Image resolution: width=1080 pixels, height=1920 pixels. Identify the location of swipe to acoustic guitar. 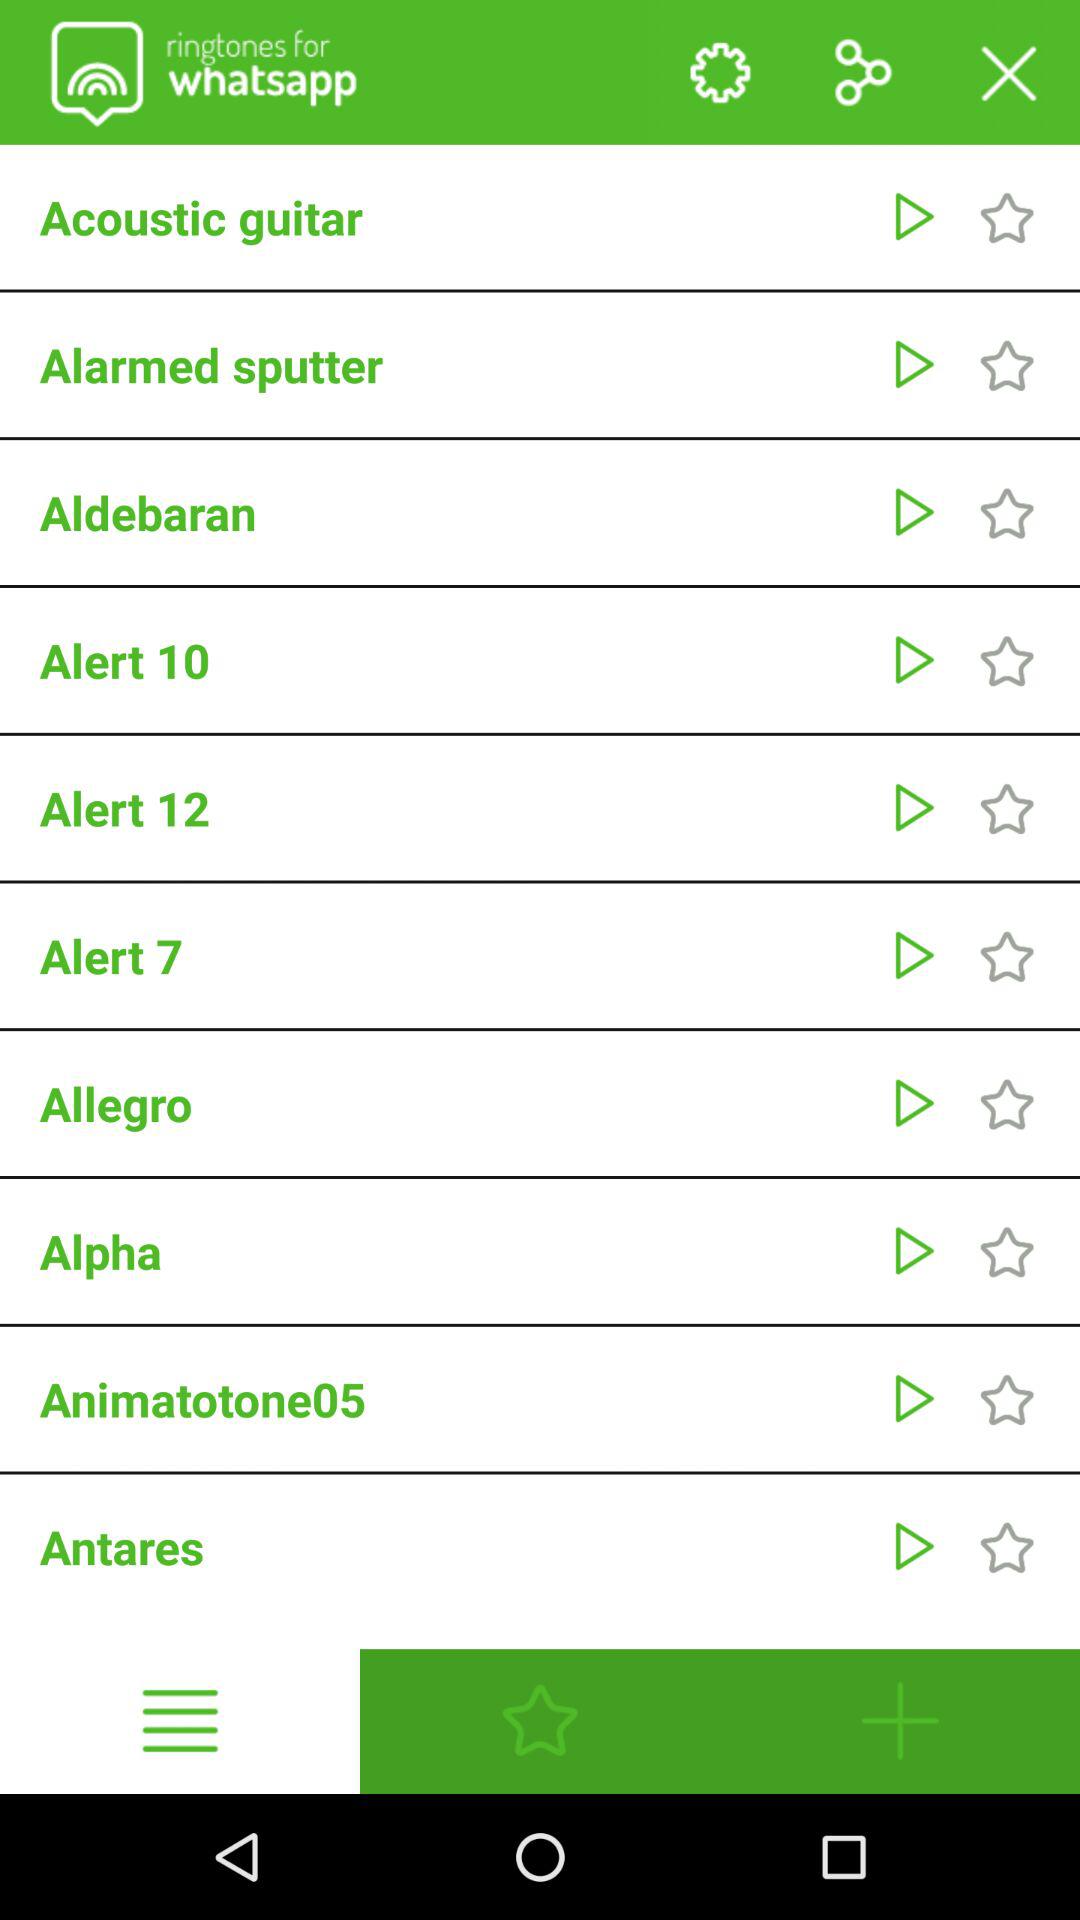
(454, 217).